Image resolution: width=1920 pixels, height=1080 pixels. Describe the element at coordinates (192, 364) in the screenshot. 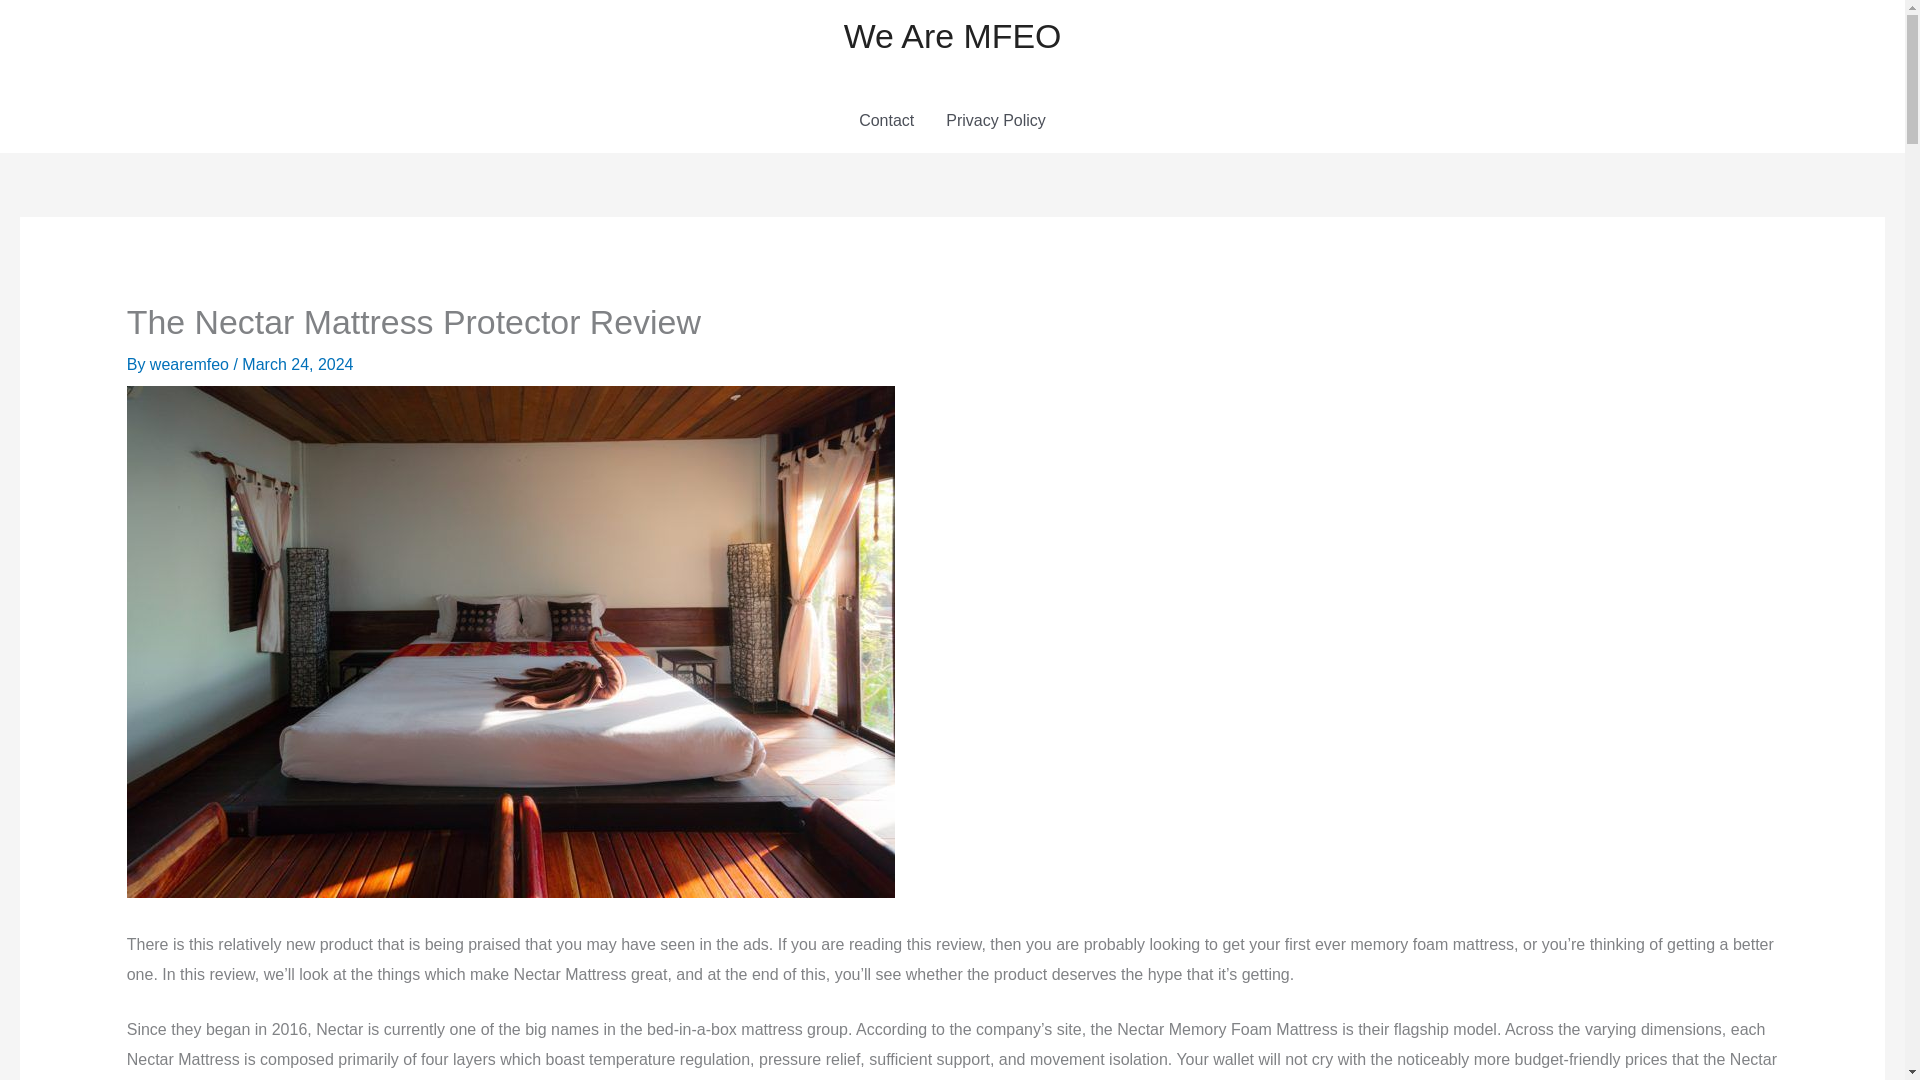

I see `View all posts by wearemfeo` at that location.